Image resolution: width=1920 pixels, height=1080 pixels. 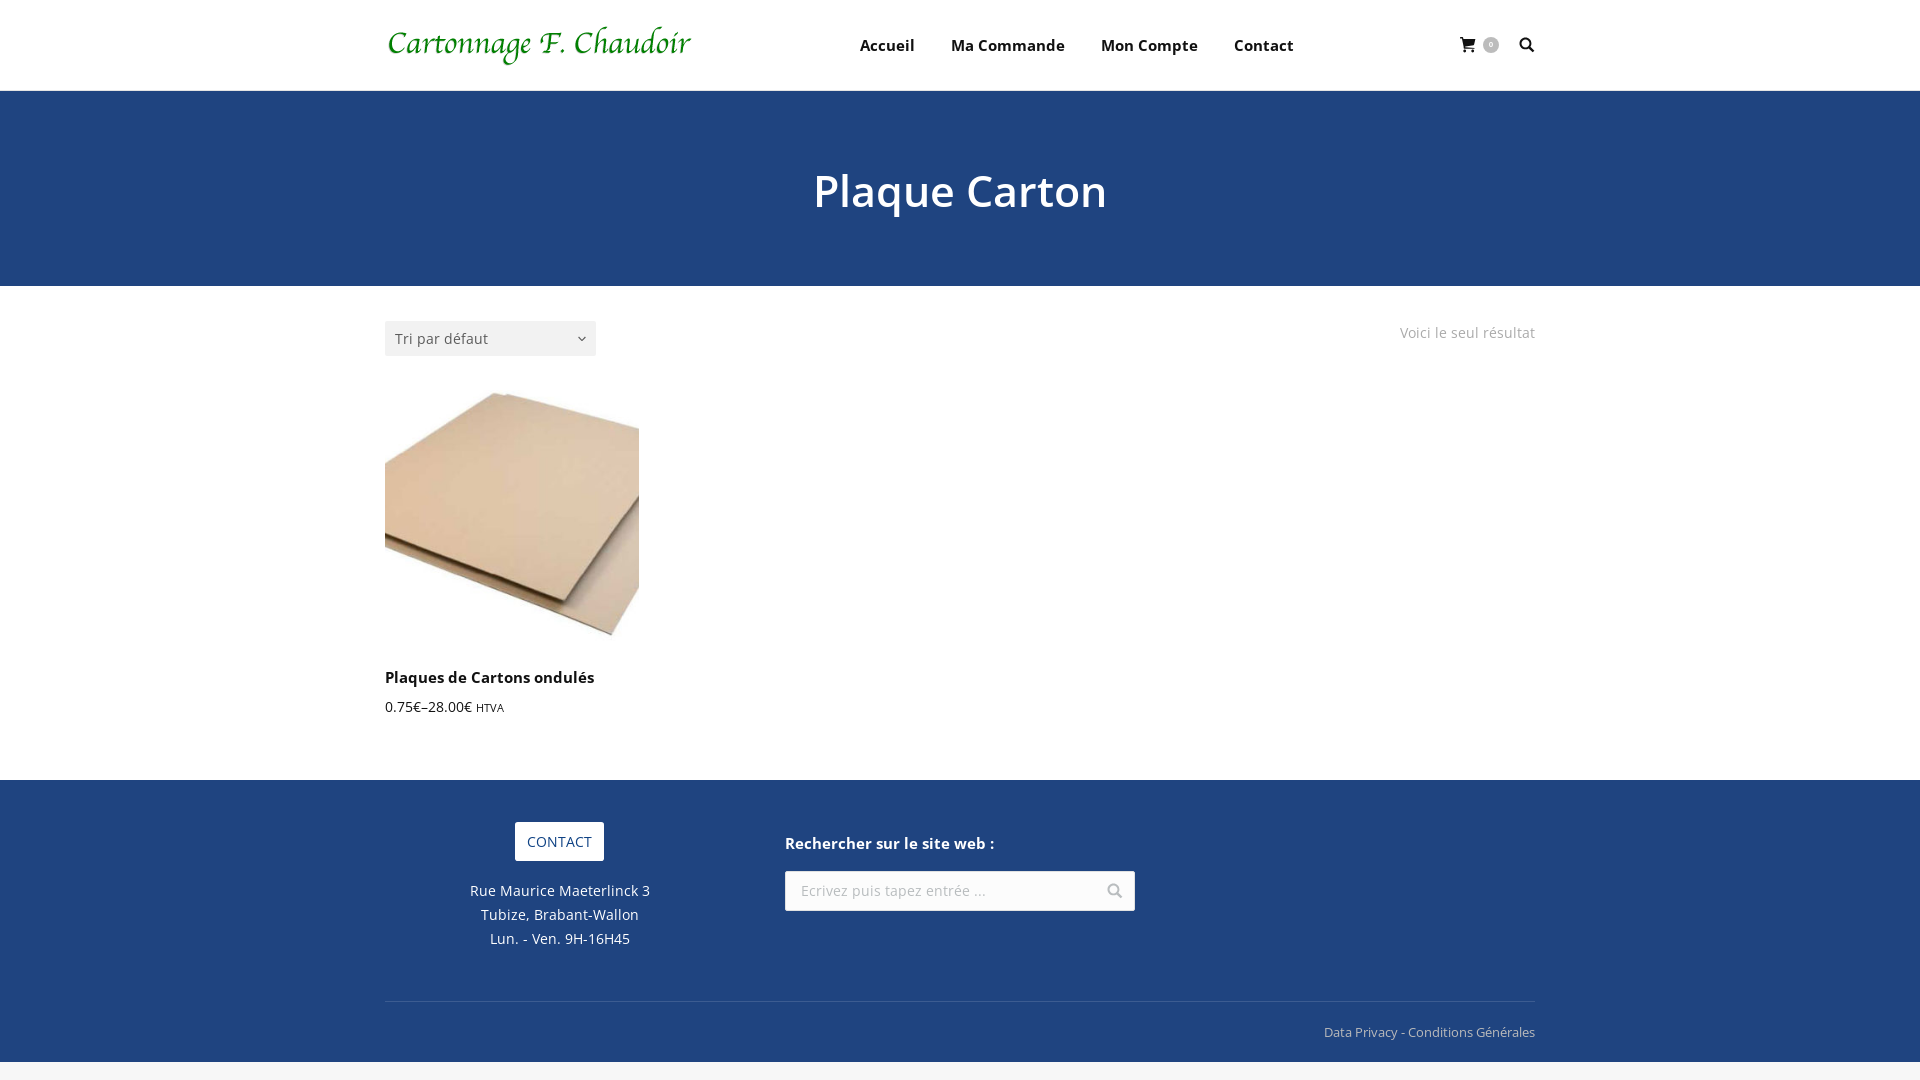 What do you see at coordinates (1527, 44) in the screenshot?
I see ` ` at bounding box center [1527, 44].